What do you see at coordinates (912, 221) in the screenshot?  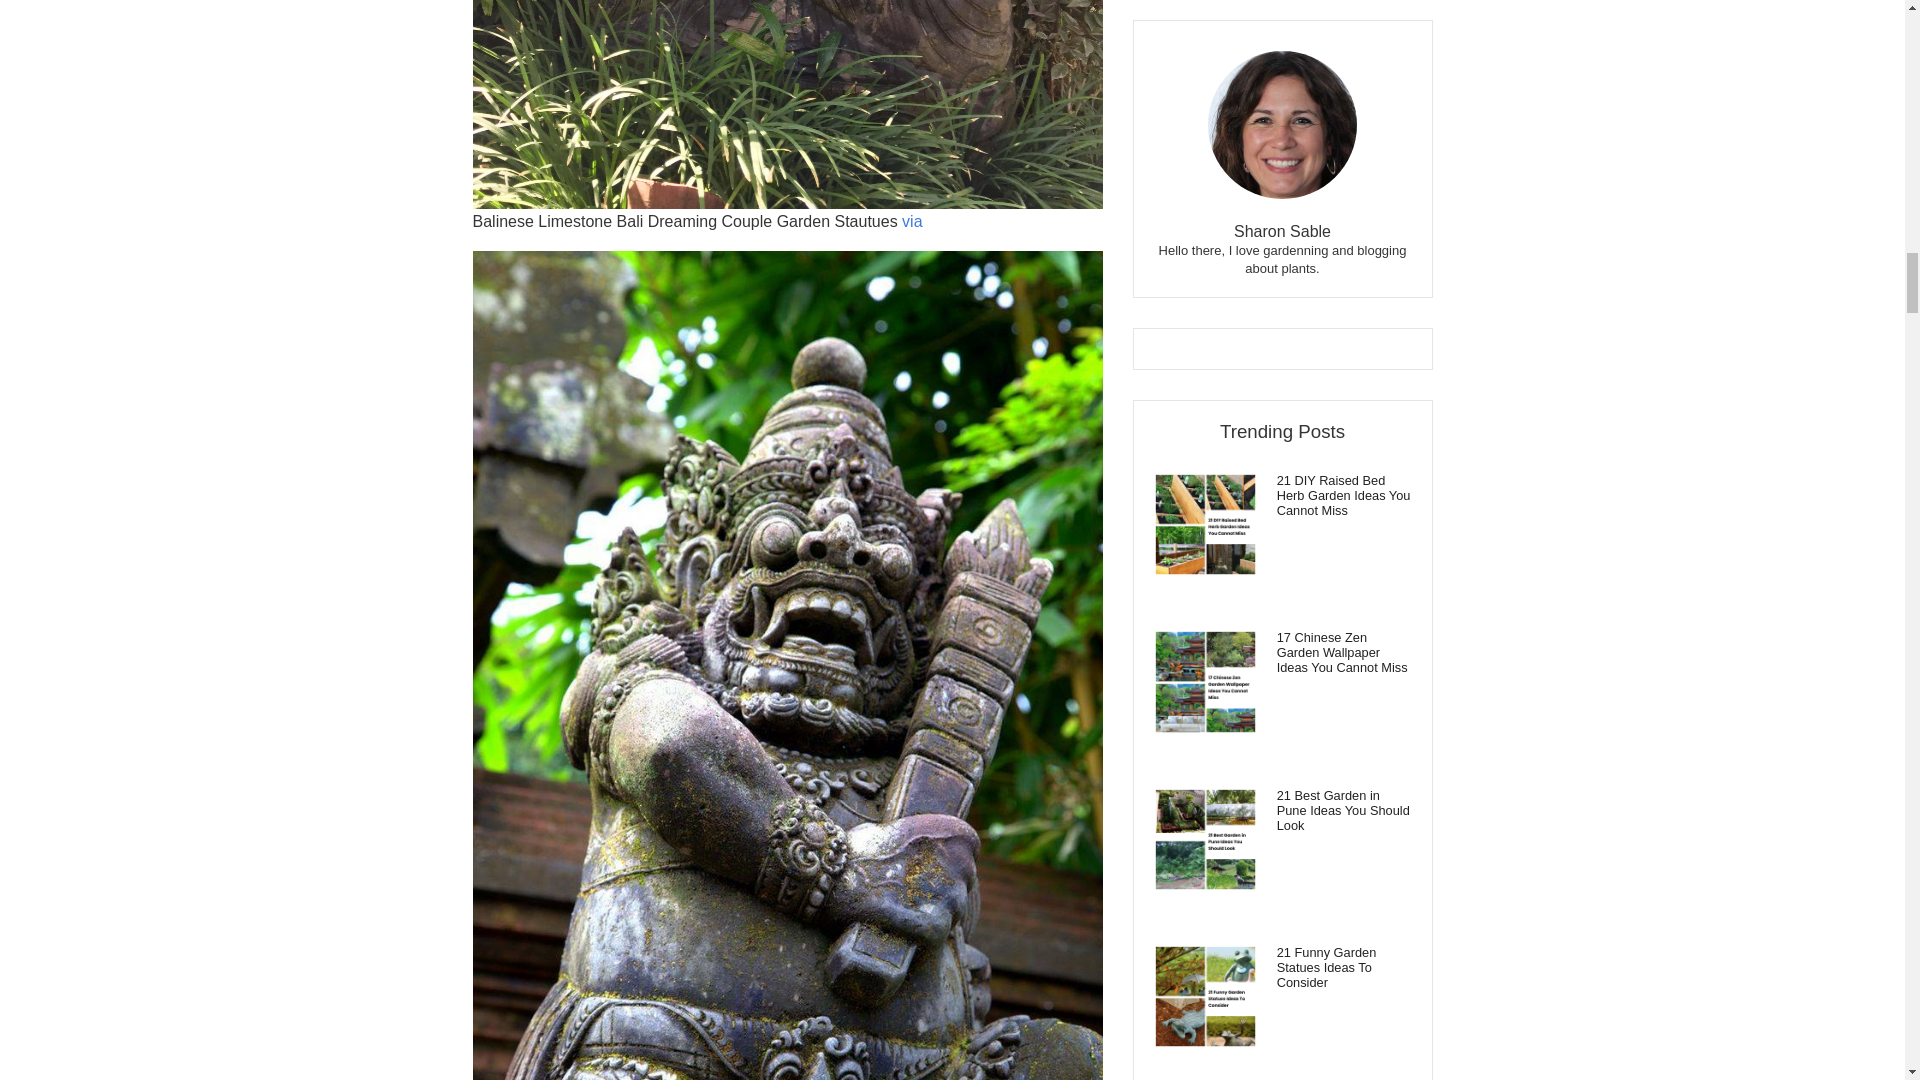 I see `via` at bounding box center [912, 221].